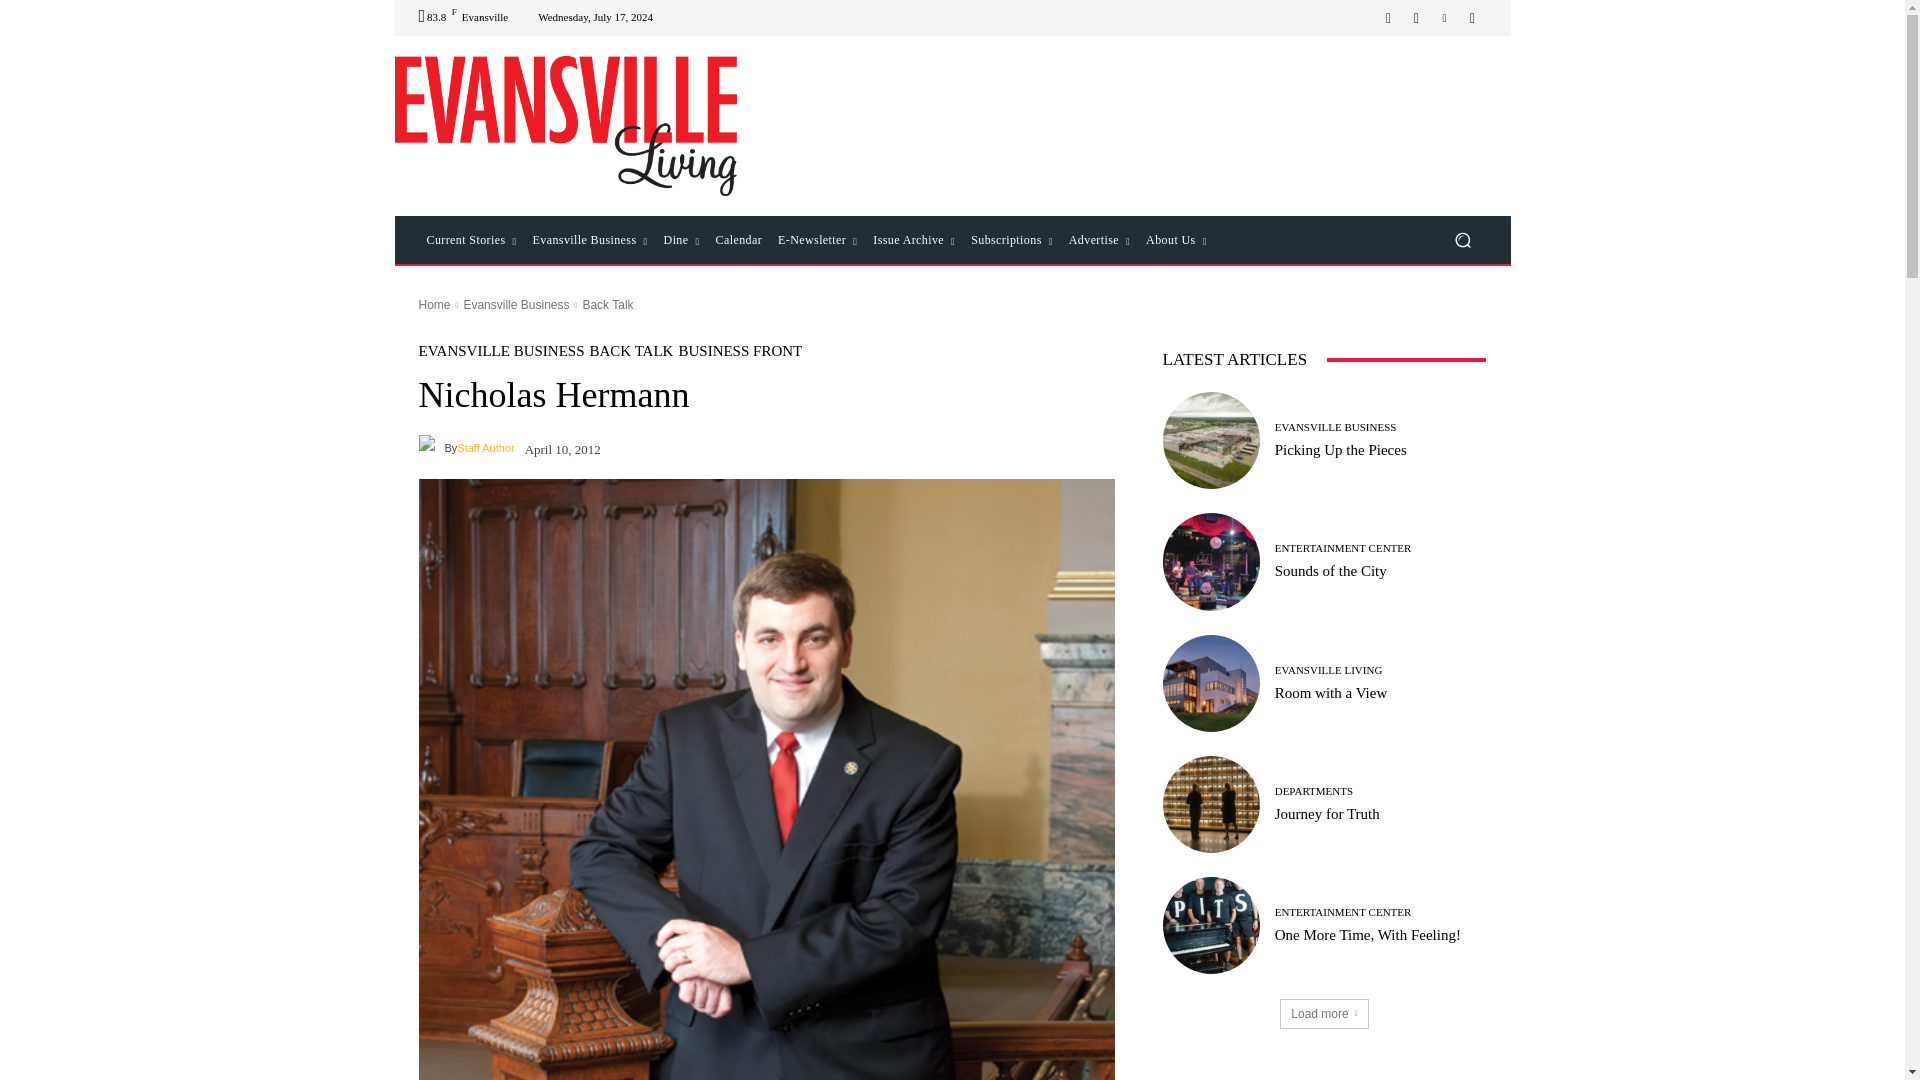  What do you see at coordinates (430, 448) in the screenshot?
I see `Staff Author` at bounding box center [430, 448].